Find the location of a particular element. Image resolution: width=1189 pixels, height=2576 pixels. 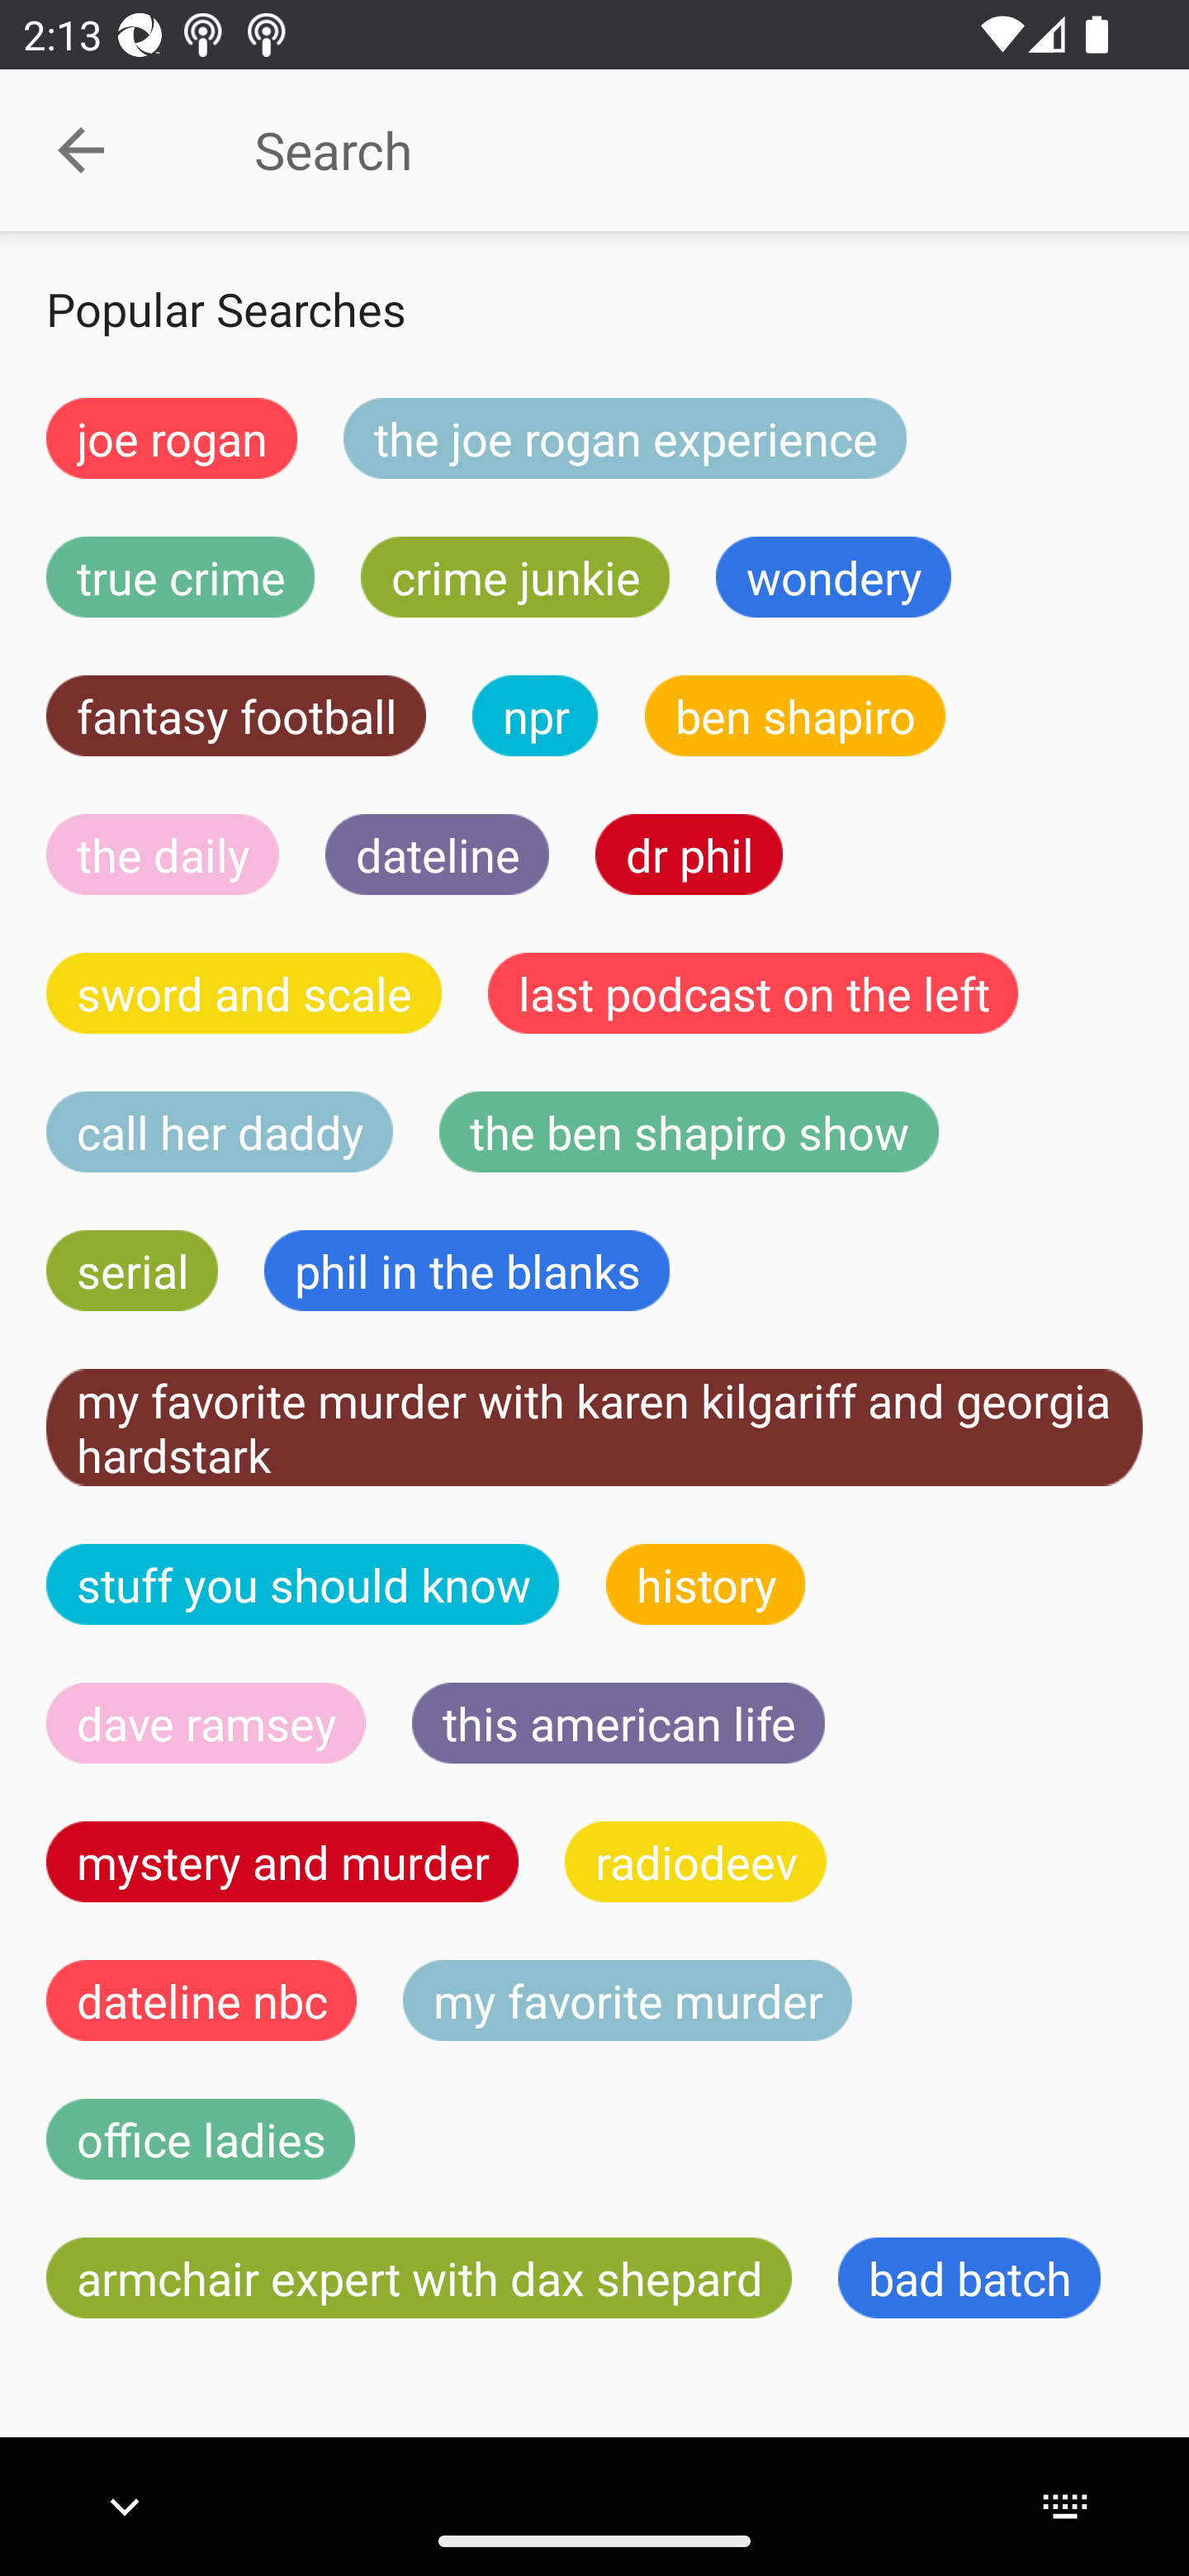

ben shapiro is located at coordinates (794, 716).